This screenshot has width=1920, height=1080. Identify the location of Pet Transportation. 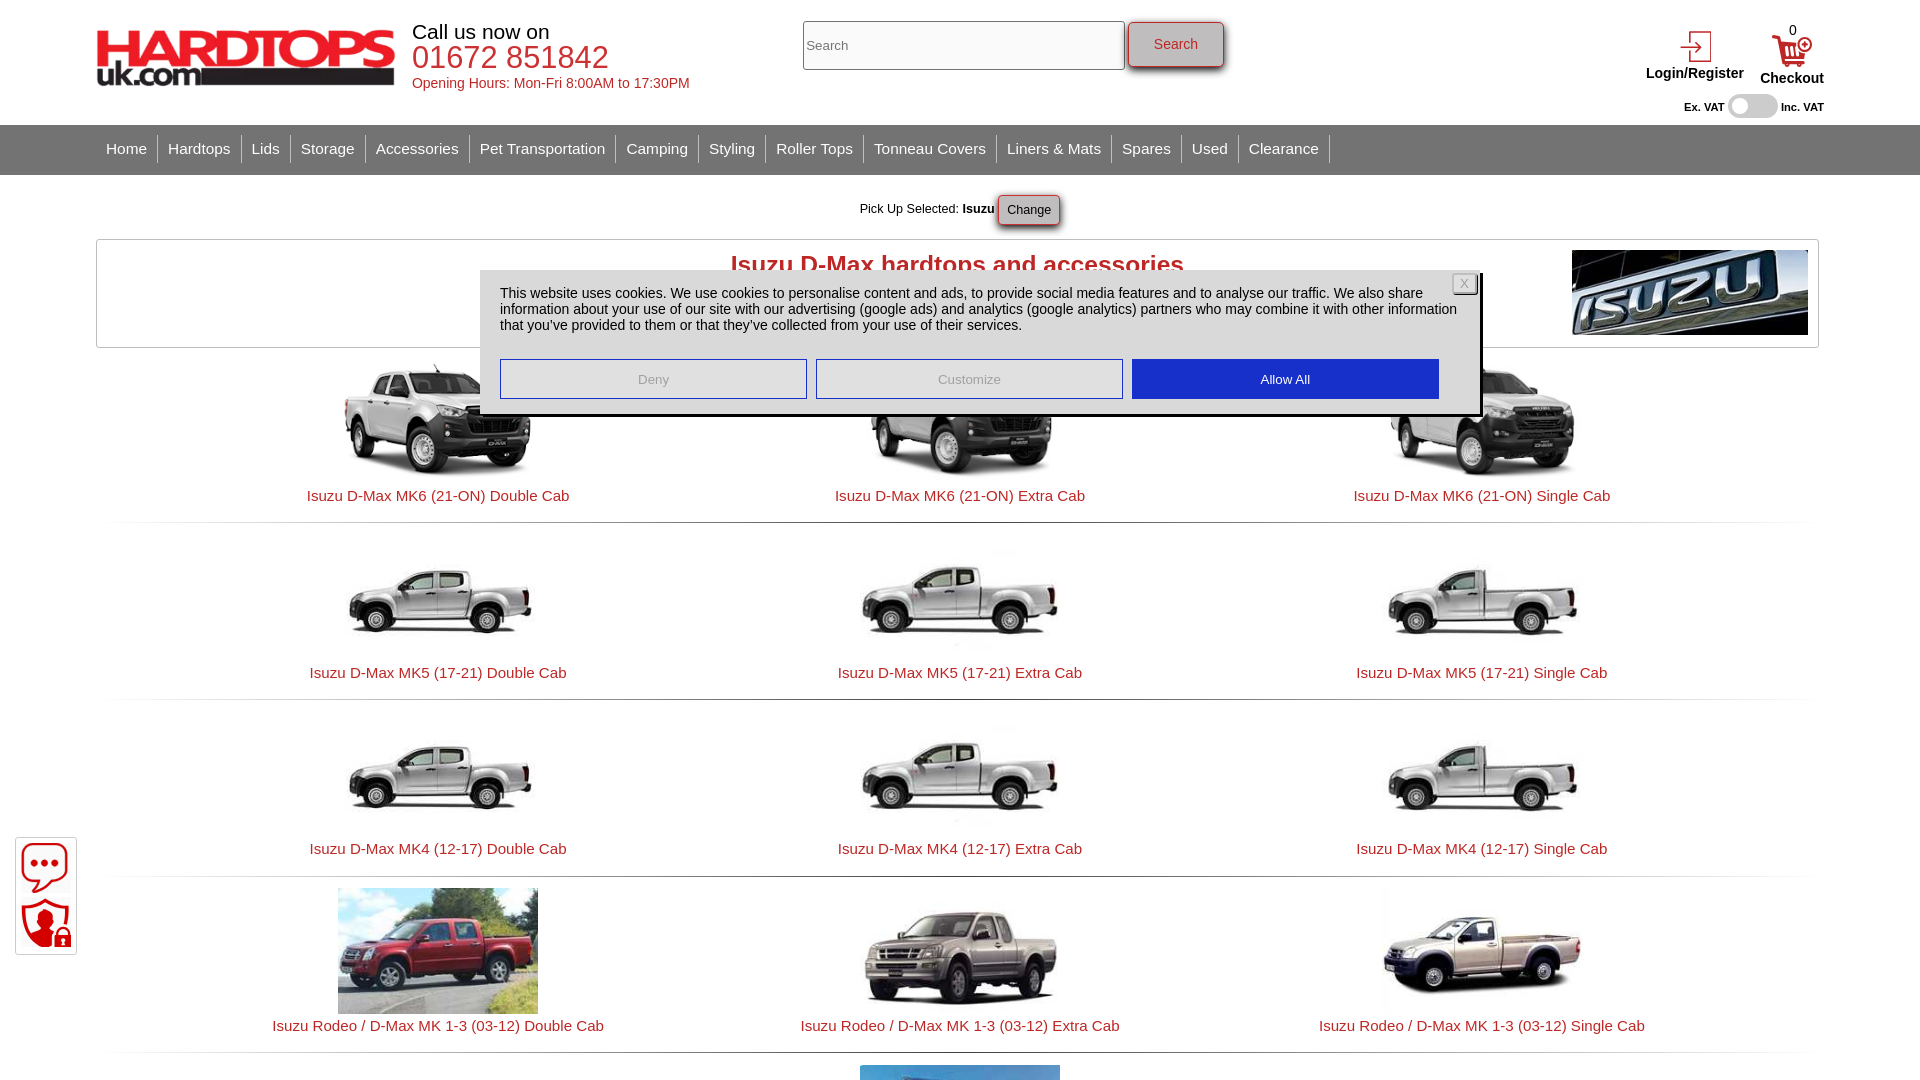
(543, 149).